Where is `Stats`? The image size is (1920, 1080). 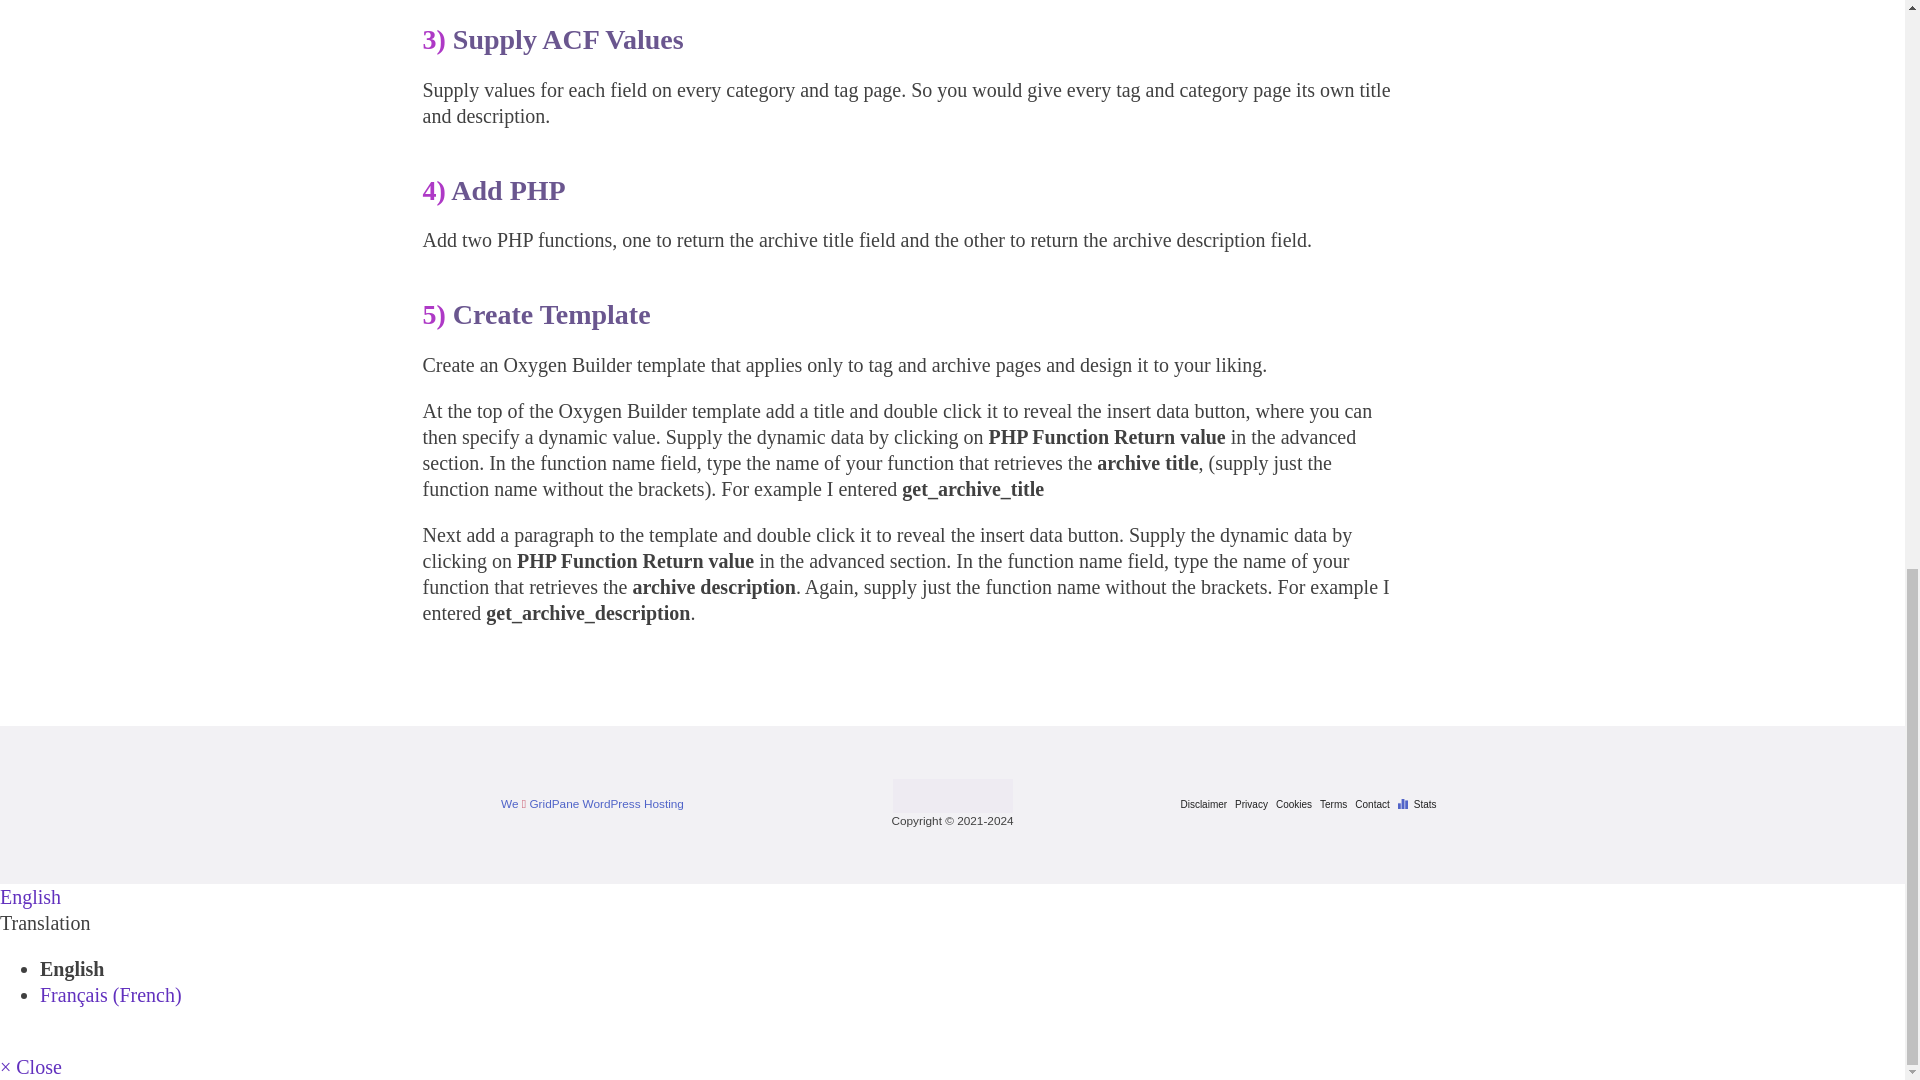
Stats is located at coordinates (1421, 804).